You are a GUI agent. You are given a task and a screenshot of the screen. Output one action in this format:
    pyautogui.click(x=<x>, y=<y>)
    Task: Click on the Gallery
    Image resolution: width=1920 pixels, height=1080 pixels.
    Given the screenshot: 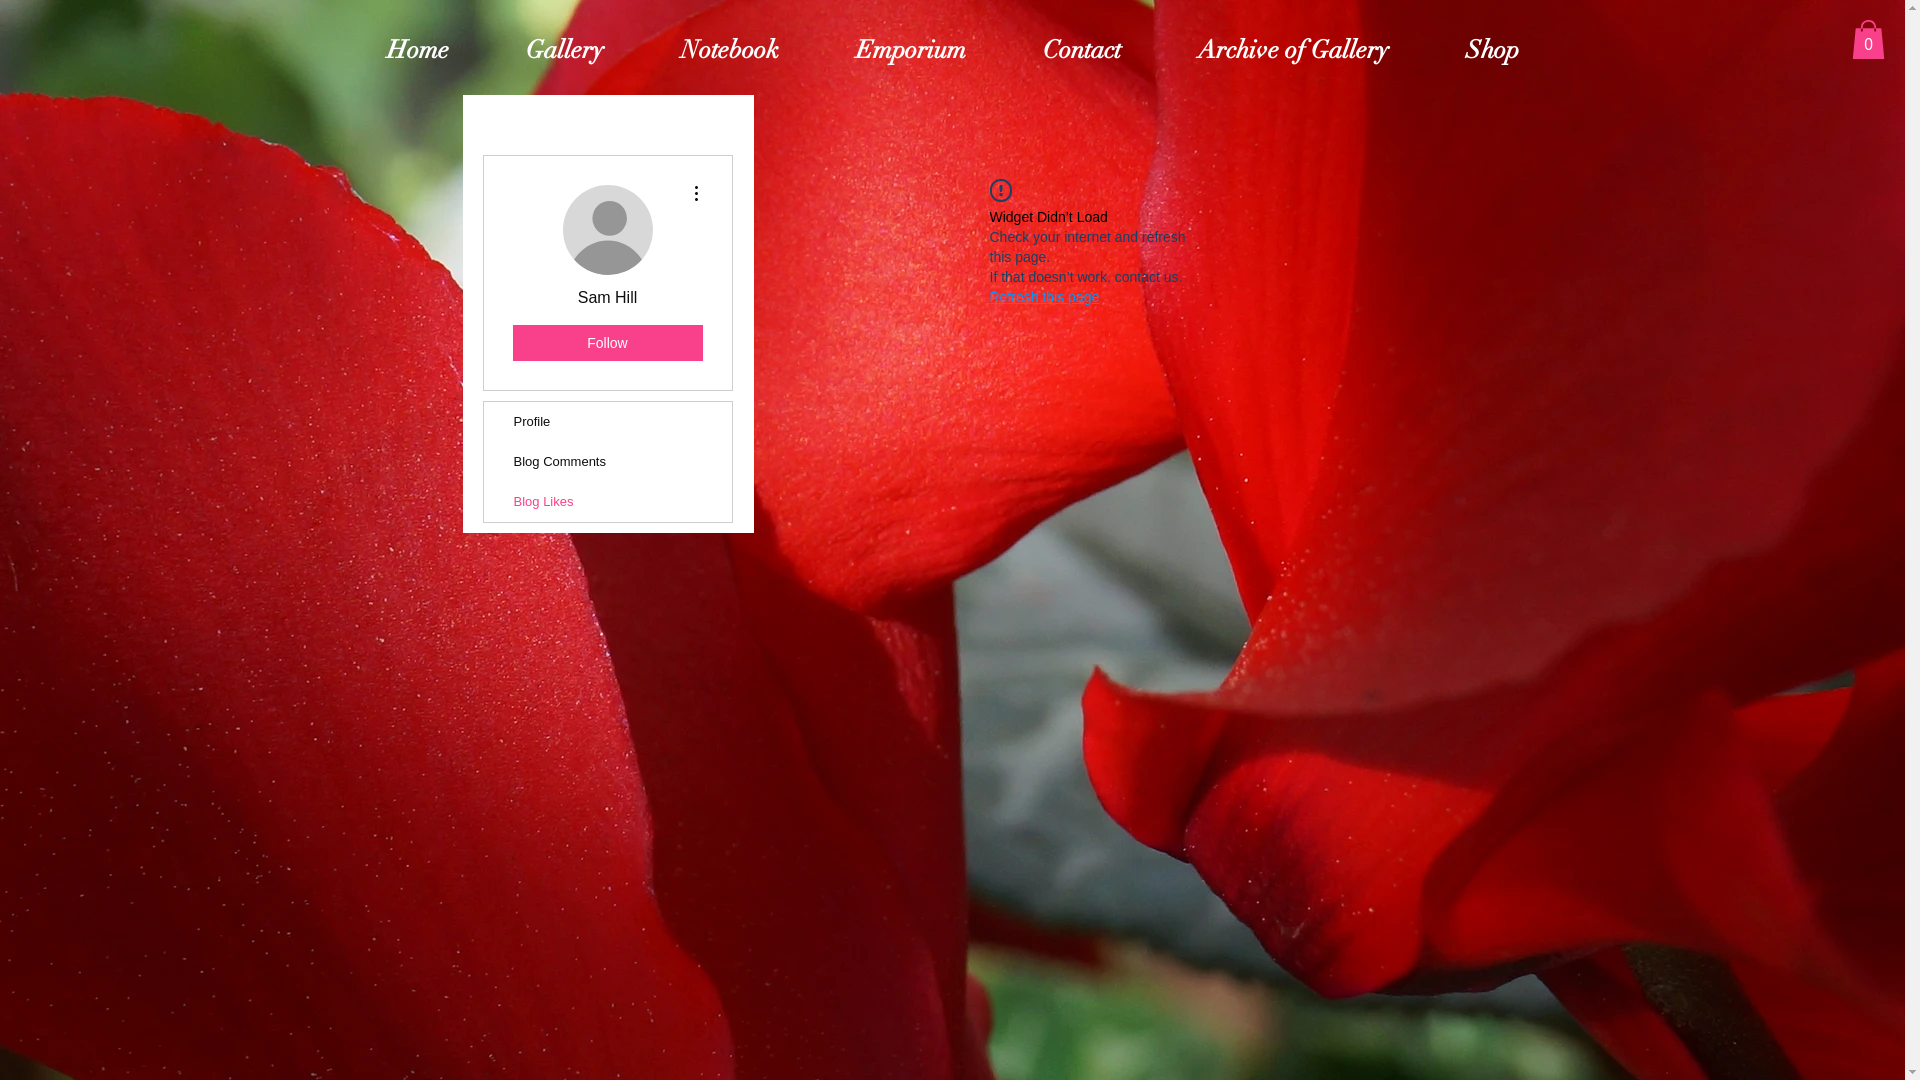 What is the action you would take?
    pyautogui.click(x=566, y=50)
    